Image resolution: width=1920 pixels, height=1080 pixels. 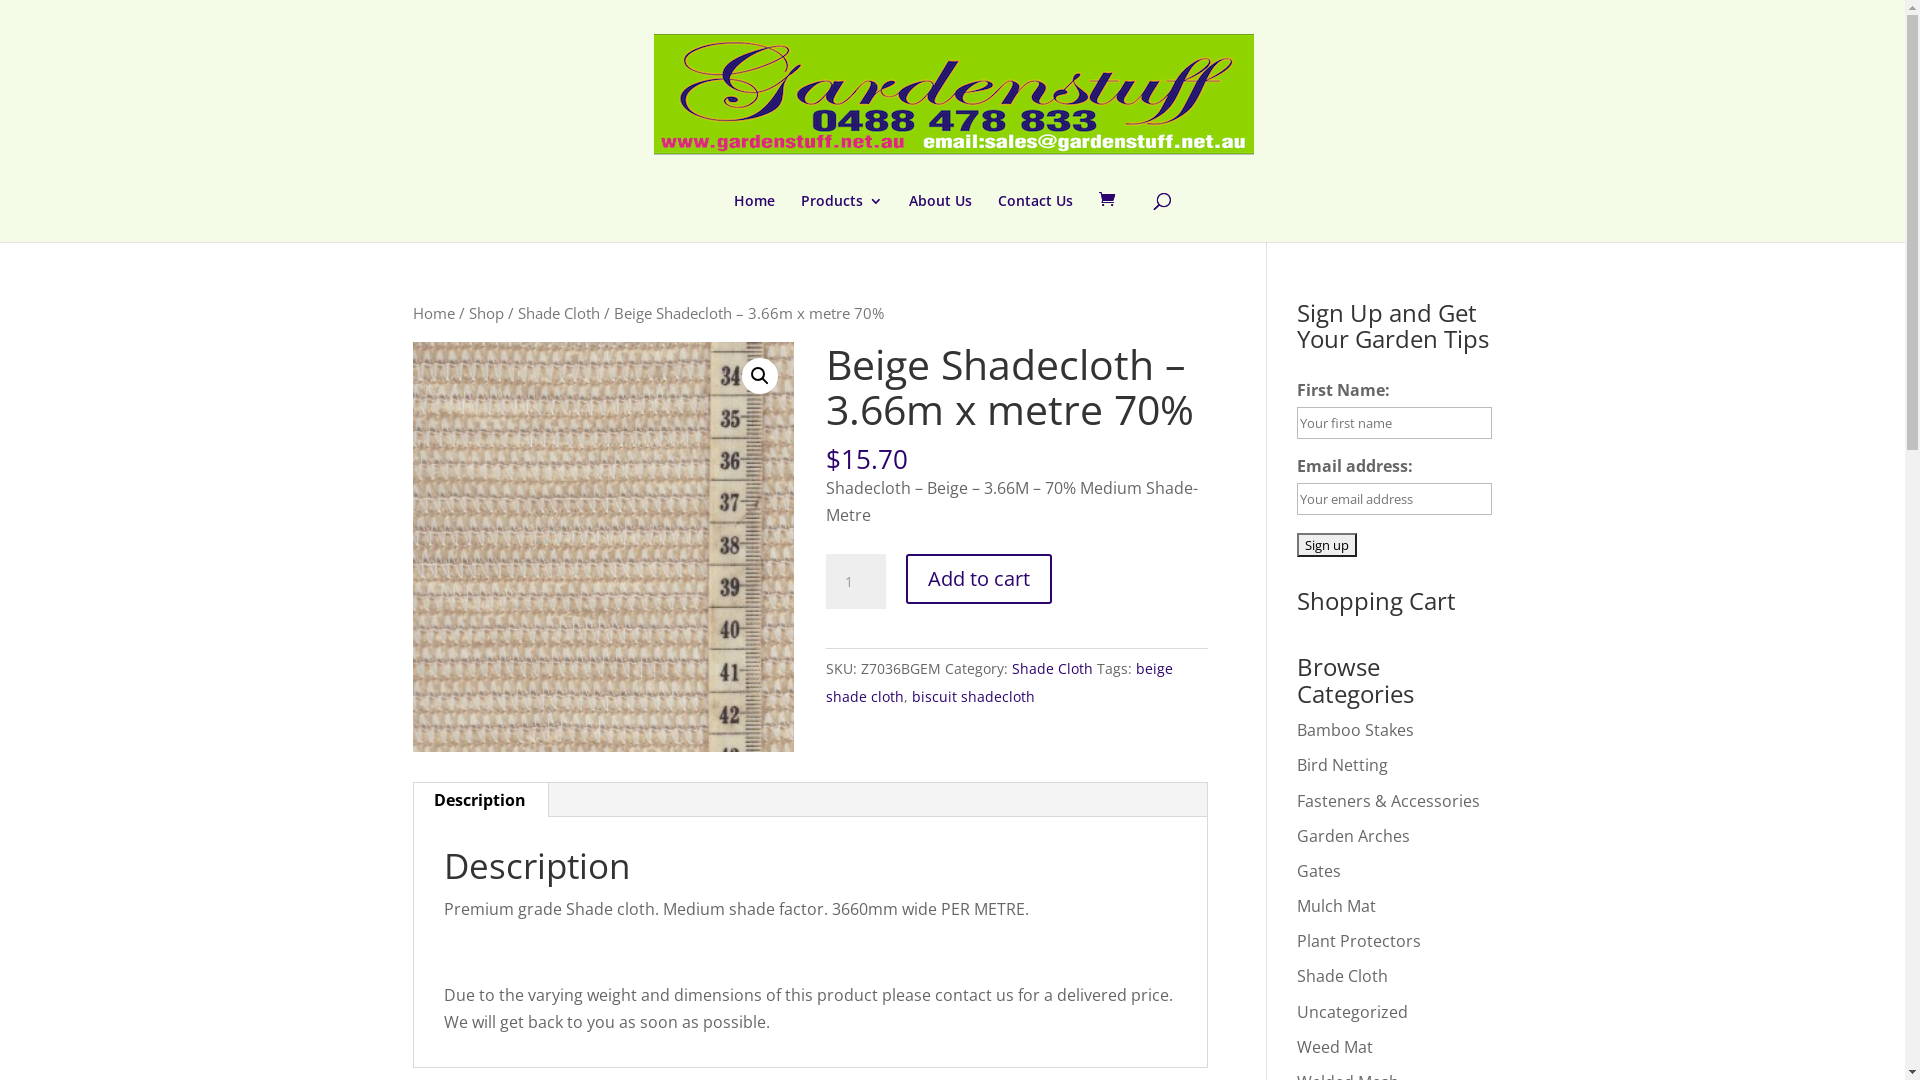 What do you see at coordinates (1327, 545) in the screenshot?
I see `Sign up` at bounding box center [1327, 545].